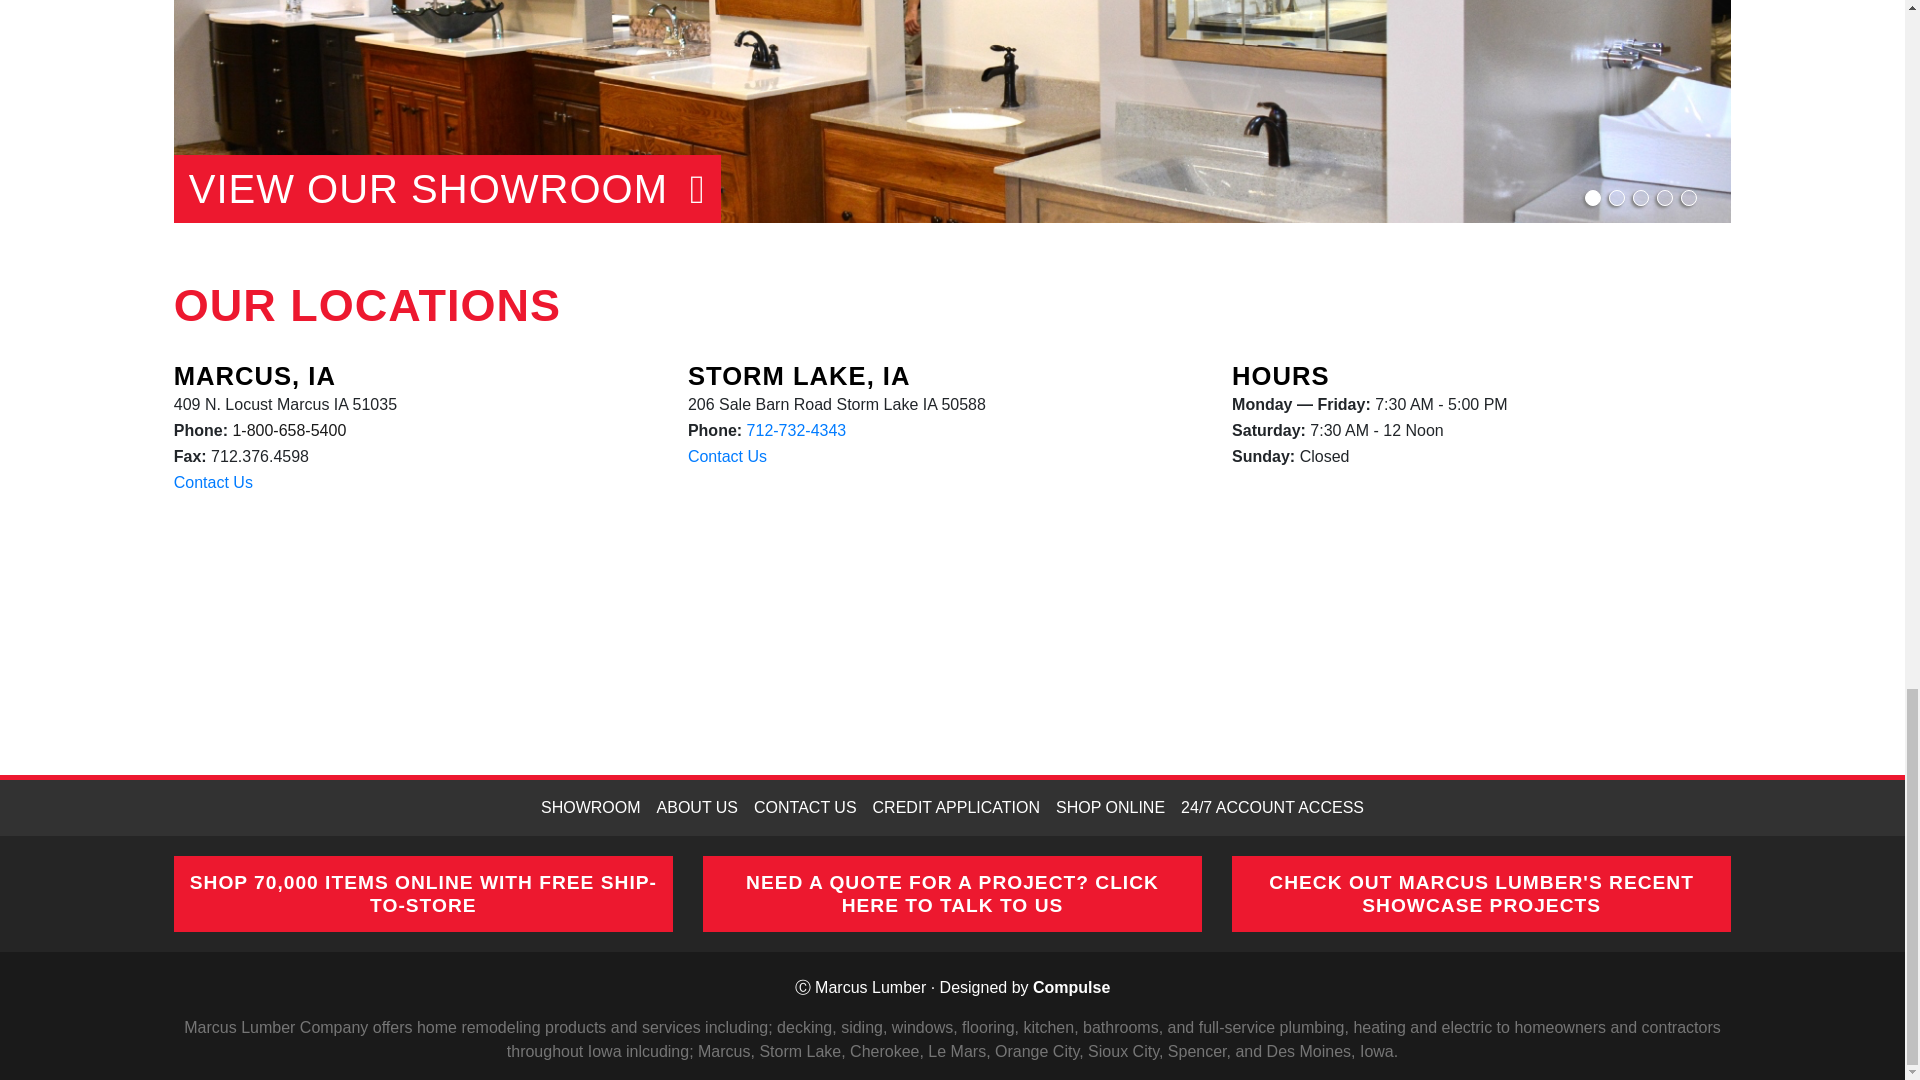  What do you see at coordinates (697, 807) in the screenshot?
I see `ABOUT US` at bounding box center [697, 807].